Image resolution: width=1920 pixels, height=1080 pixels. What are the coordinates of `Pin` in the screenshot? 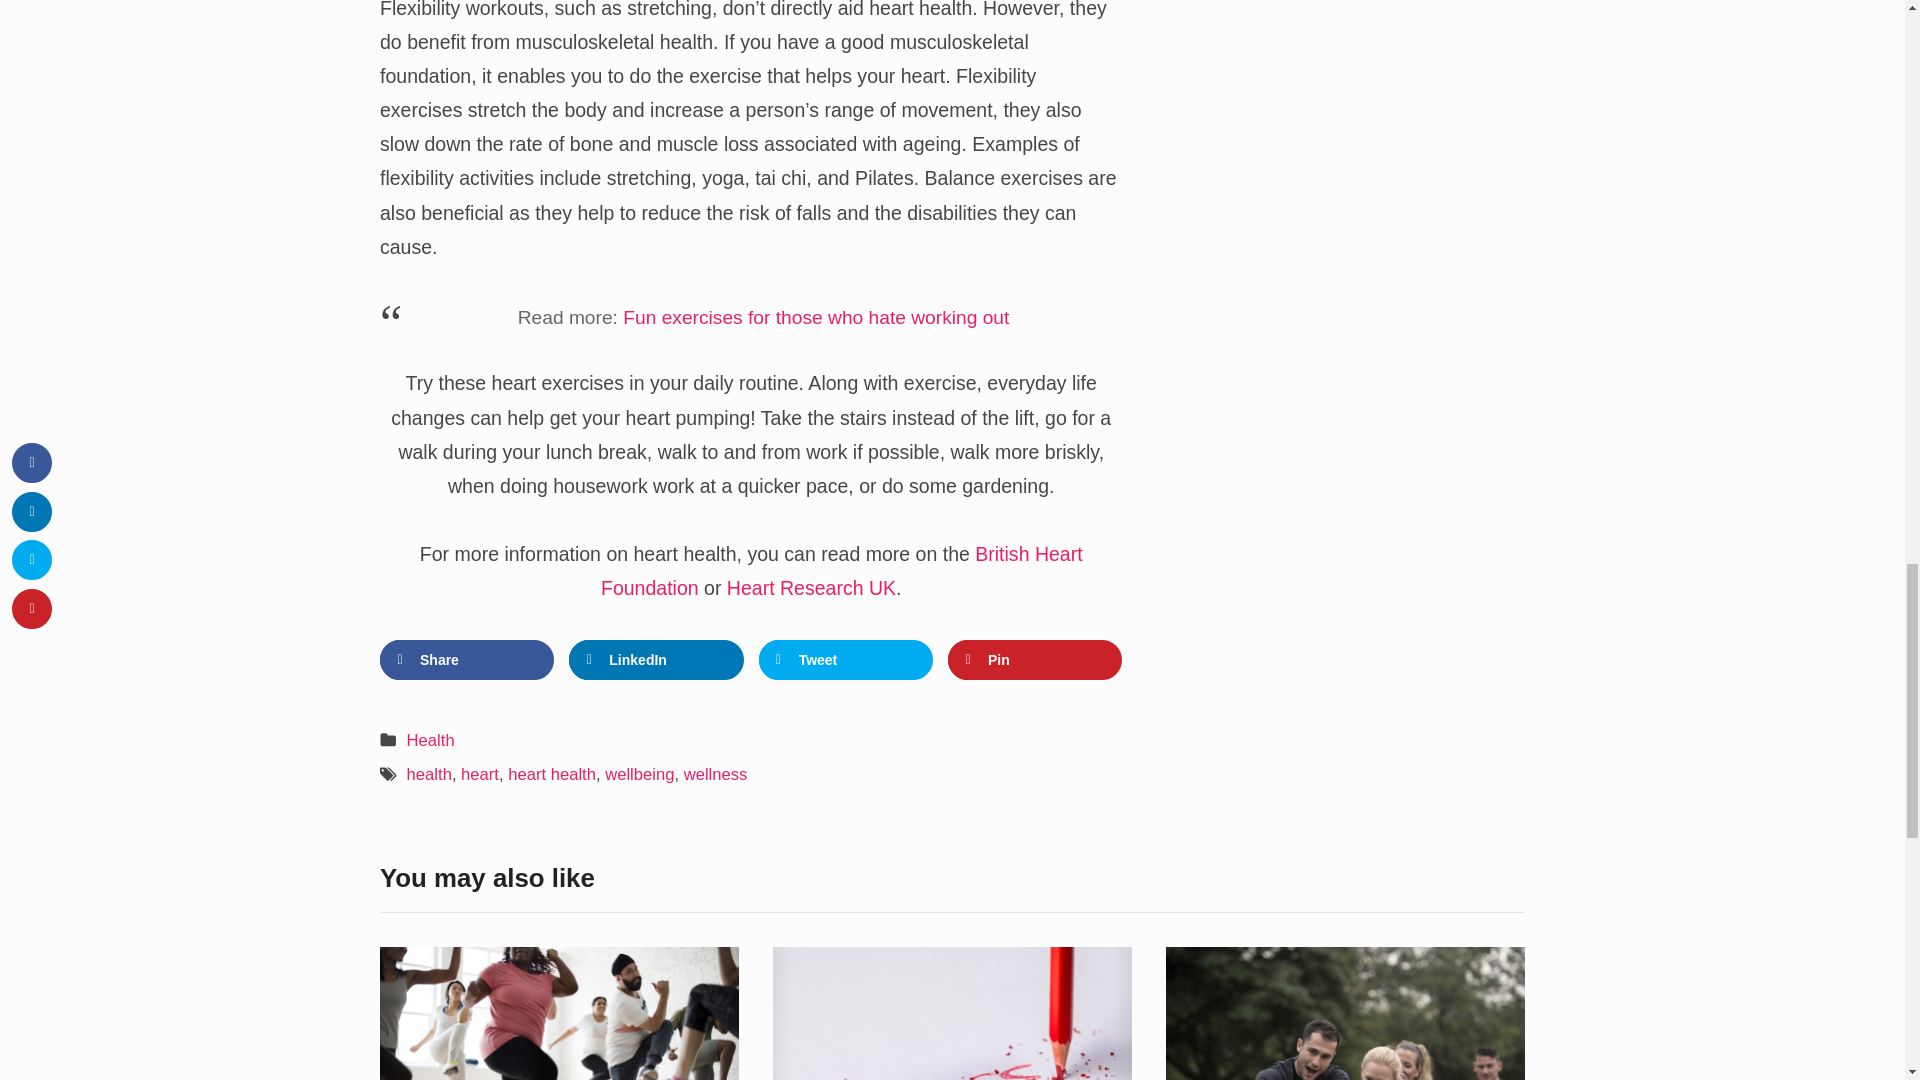 It's located at (1034, 660).